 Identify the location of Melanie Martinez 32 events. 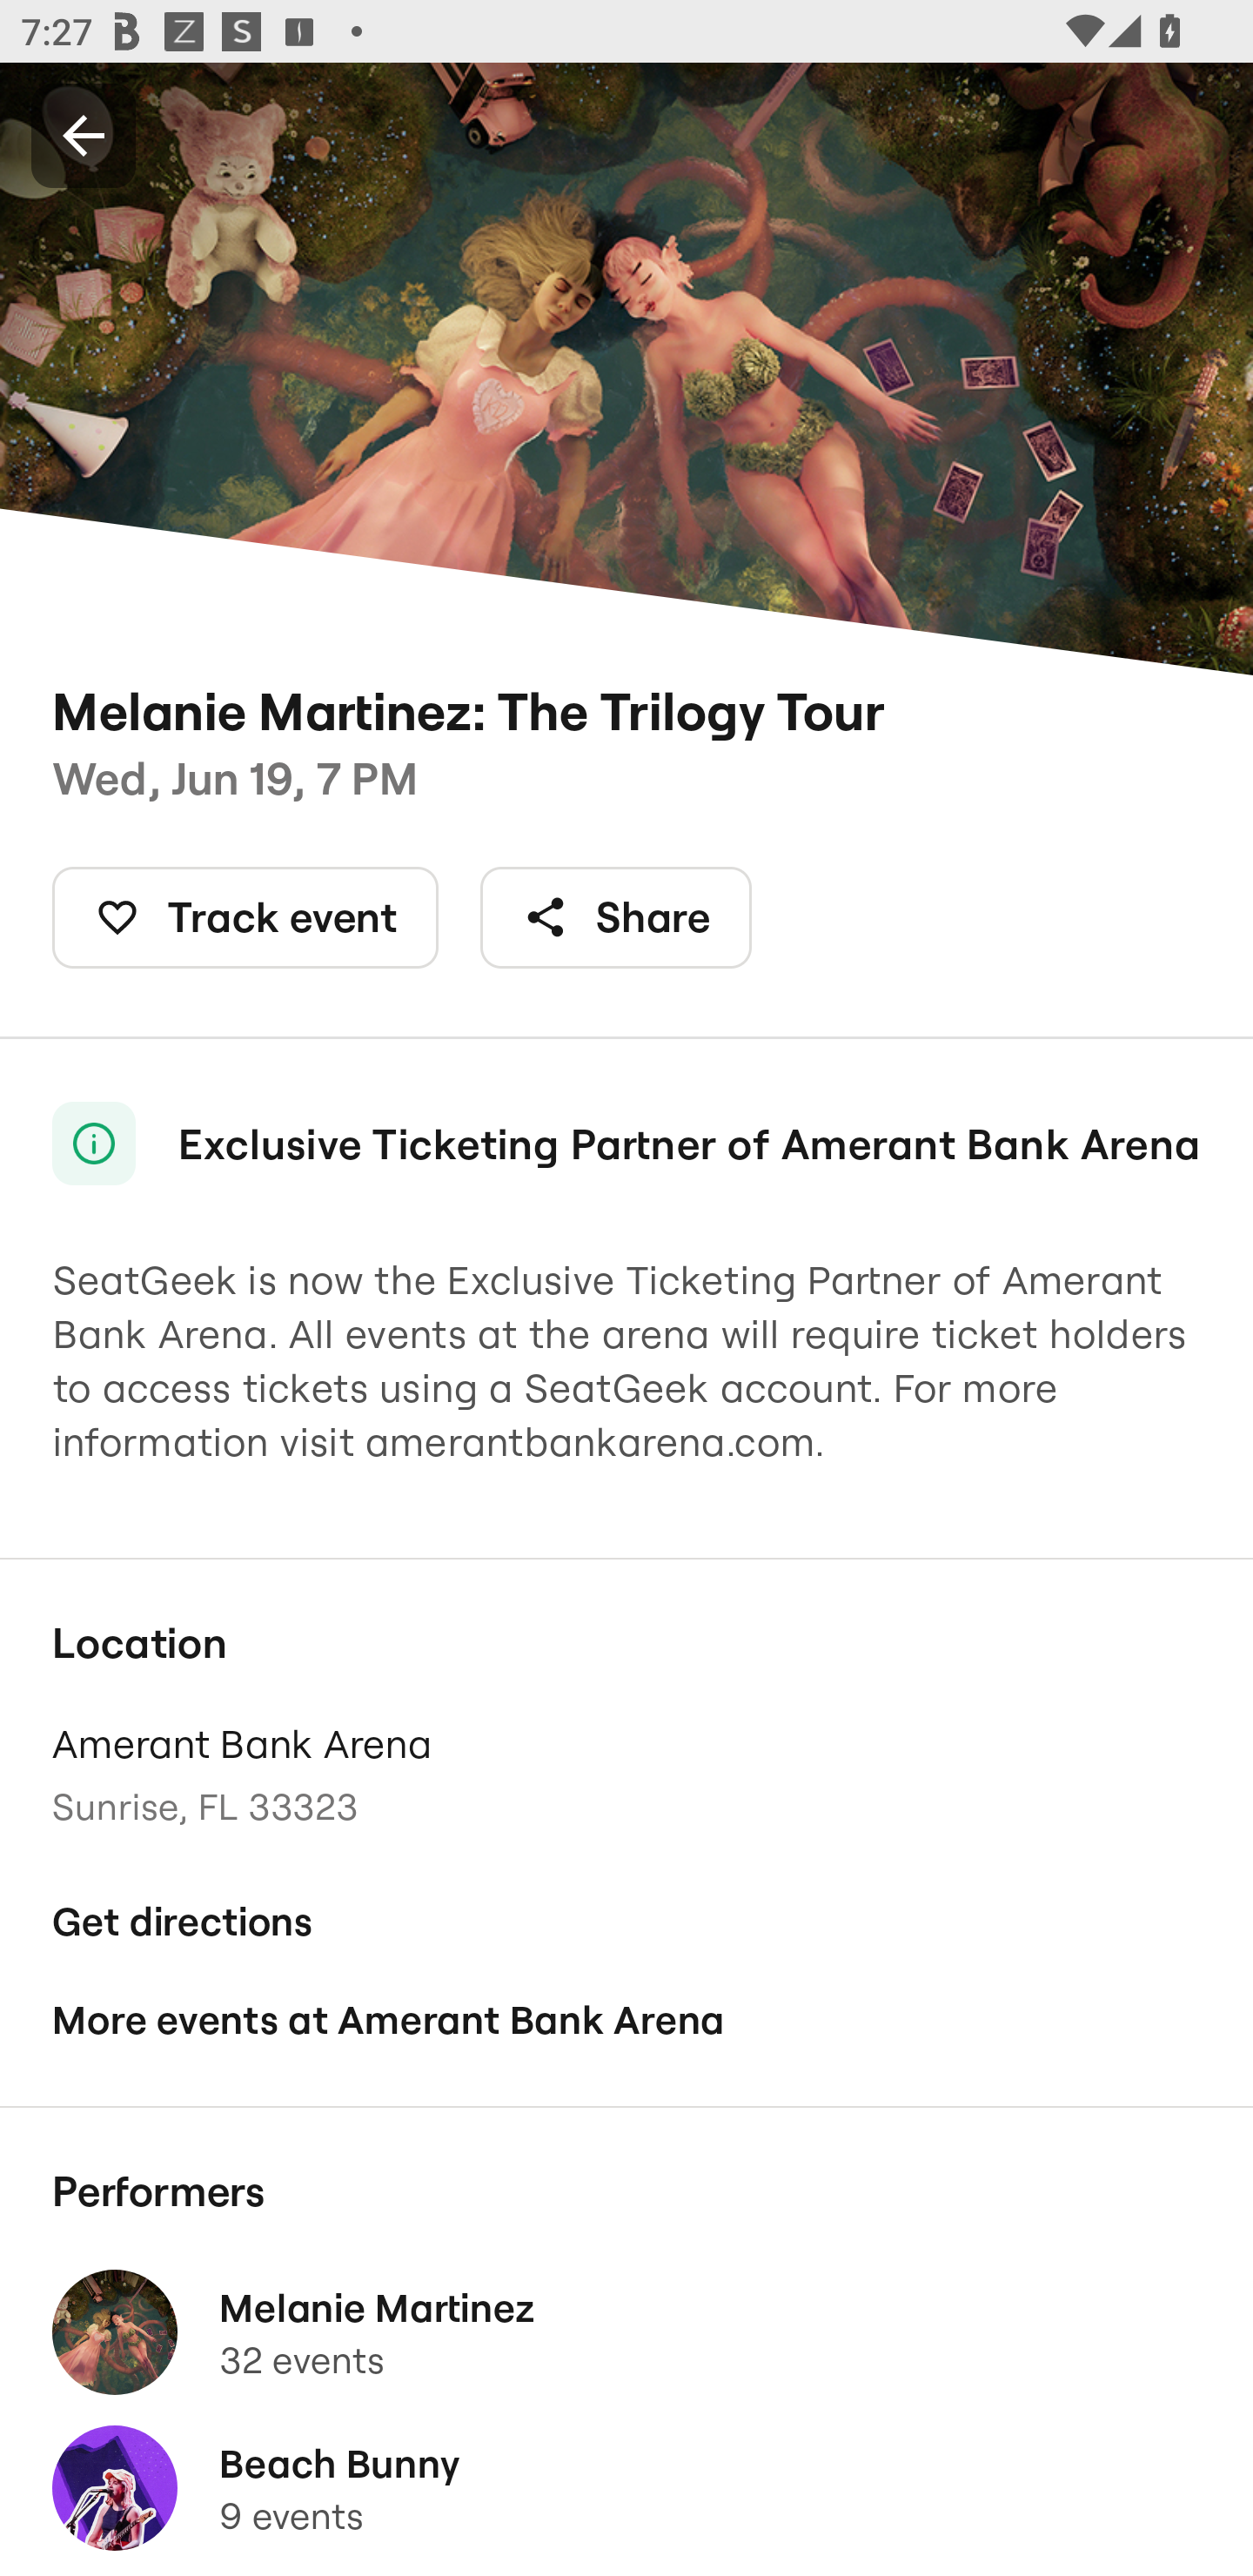
(626, 2332).